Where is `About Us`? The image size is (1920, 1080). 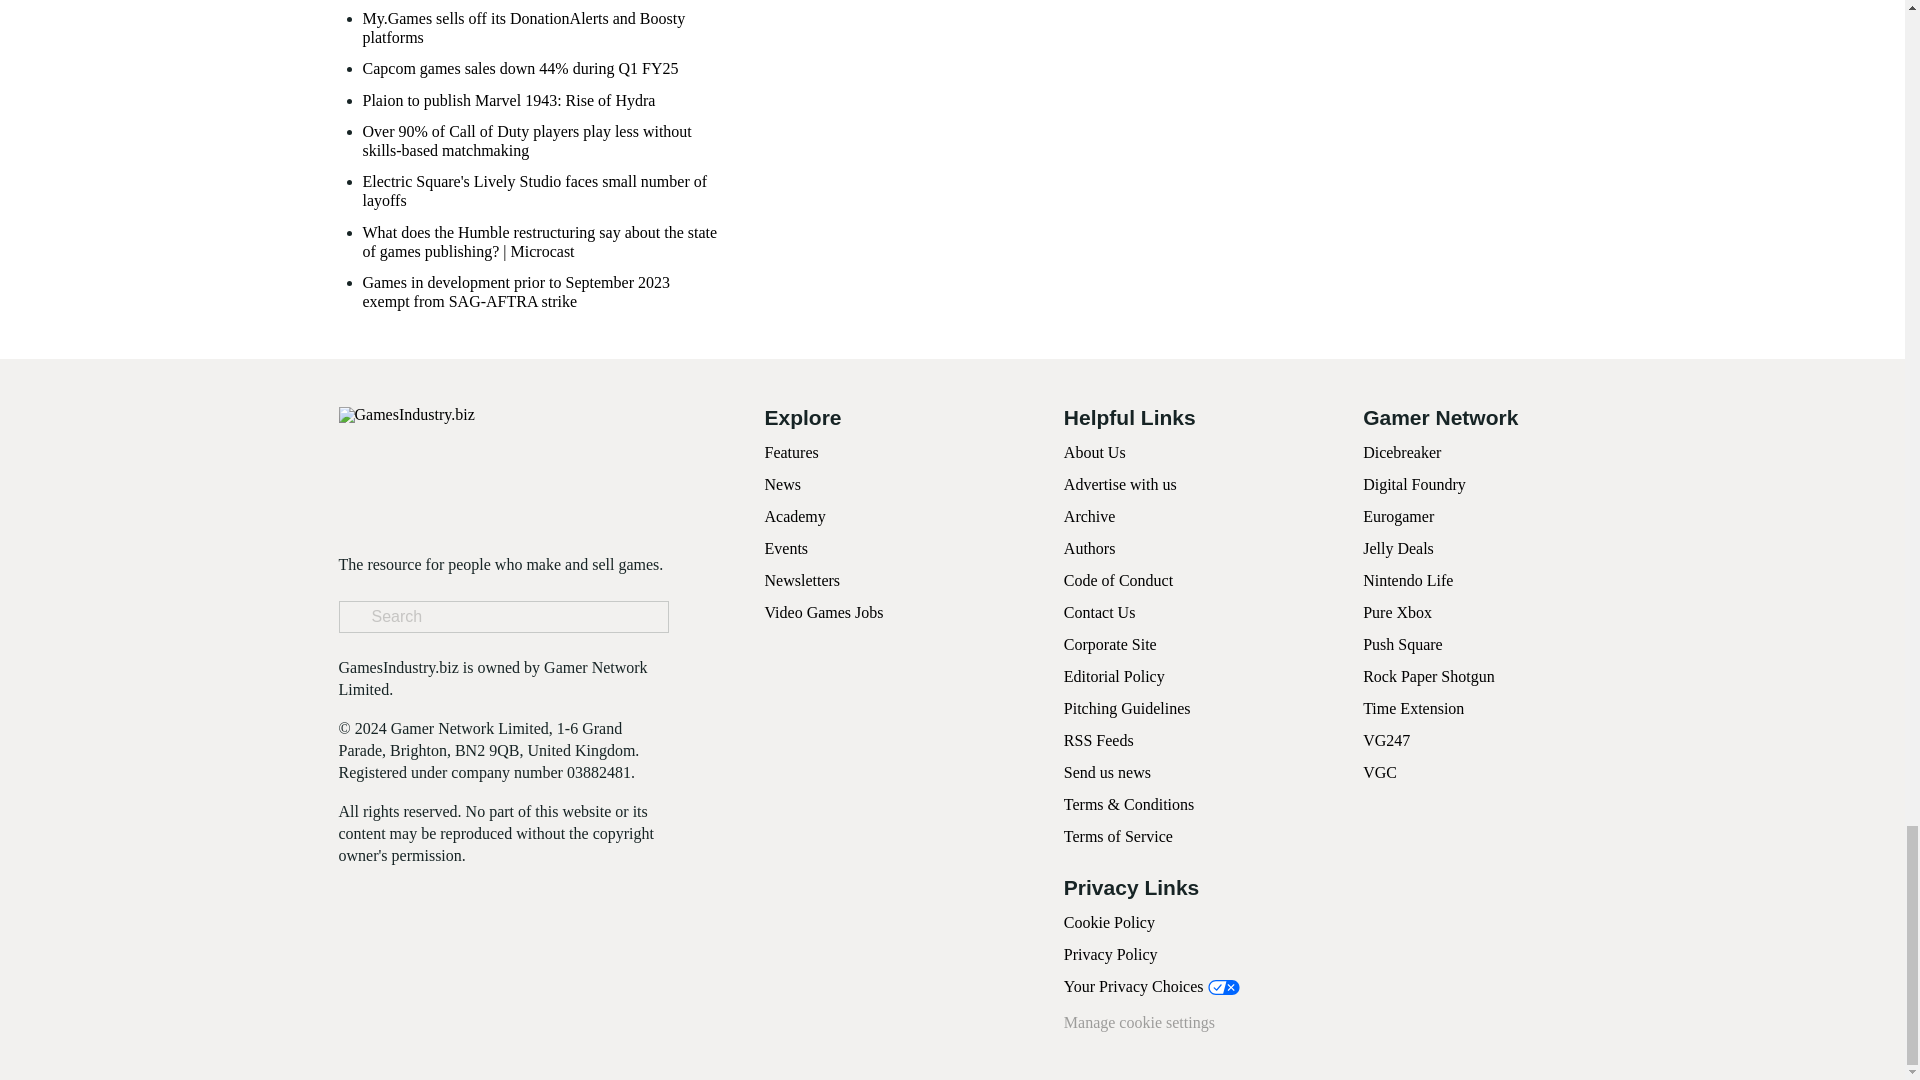 About Us is located at coordinates (1094, 452).